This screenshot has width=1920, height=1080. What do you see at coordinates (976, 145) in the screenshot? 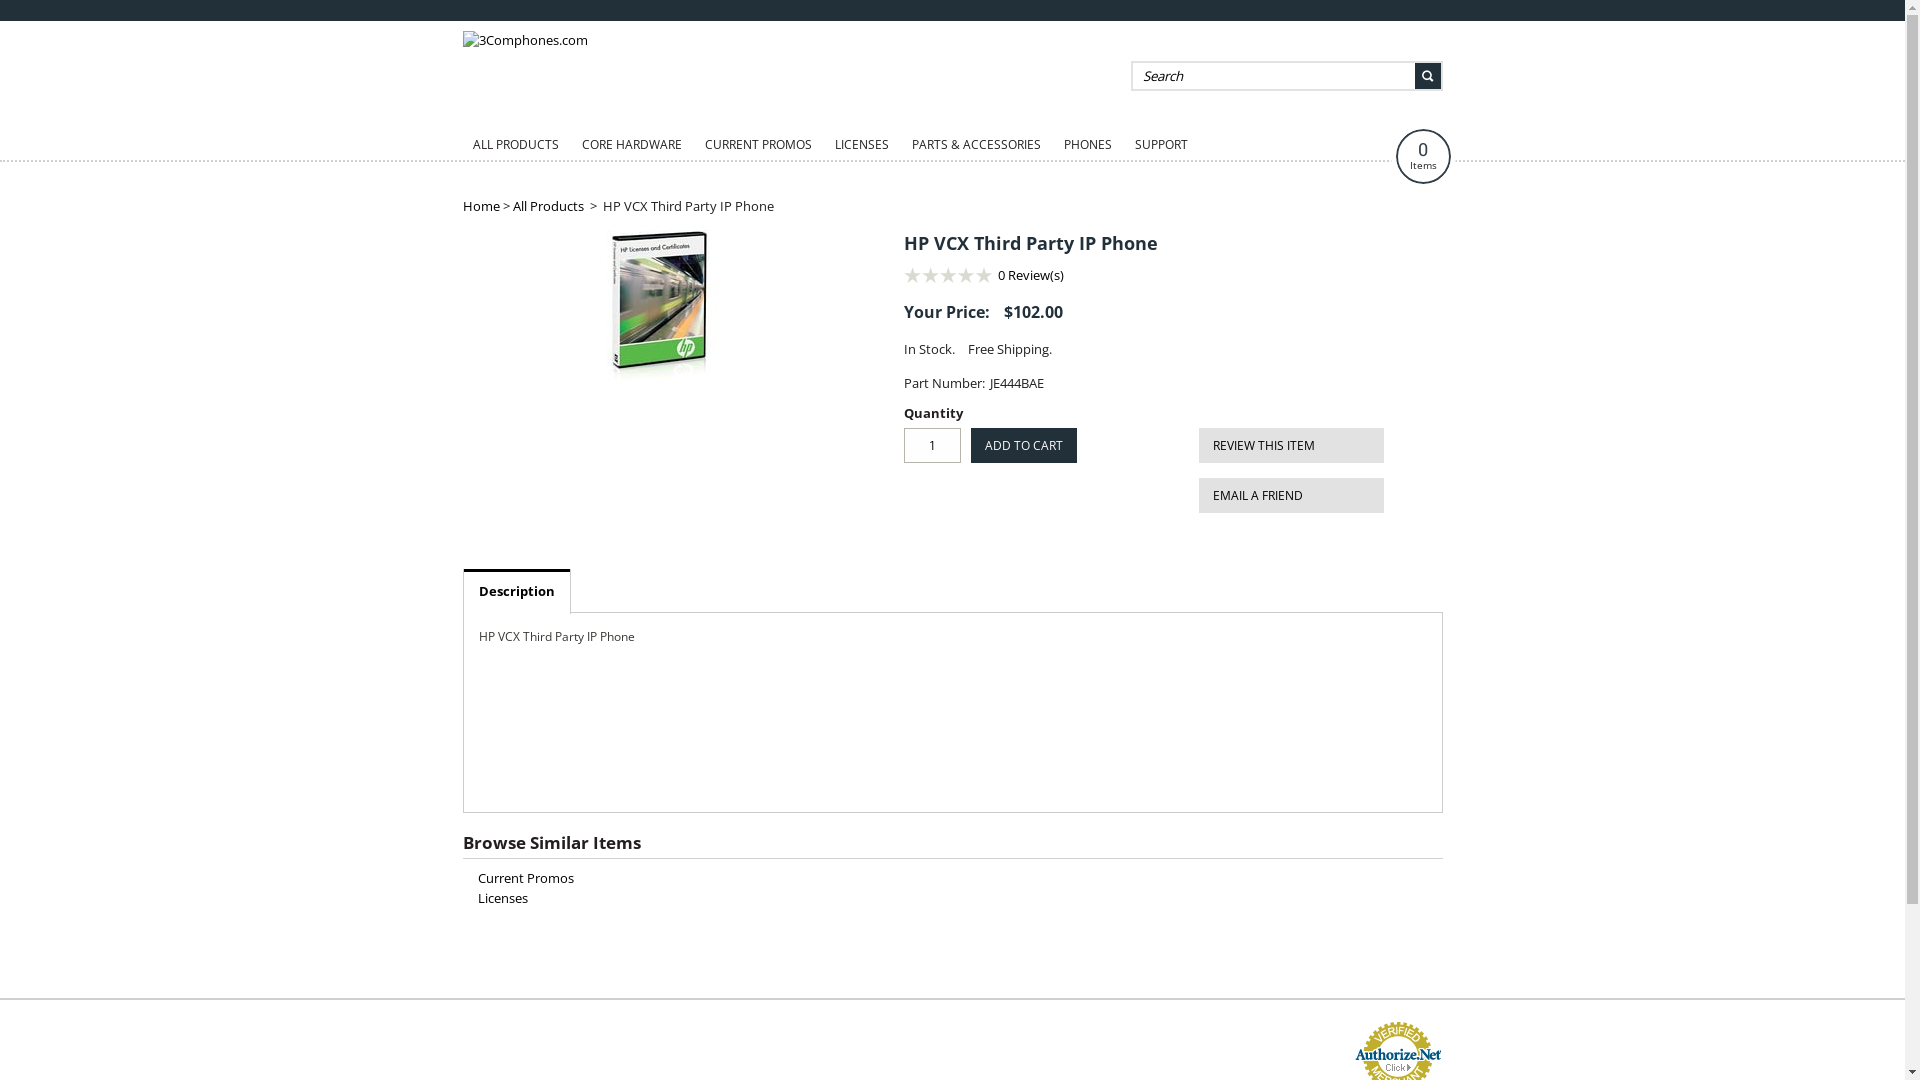
I see `PARTS & ACCESSORIES` at bounding box center [976, 145].